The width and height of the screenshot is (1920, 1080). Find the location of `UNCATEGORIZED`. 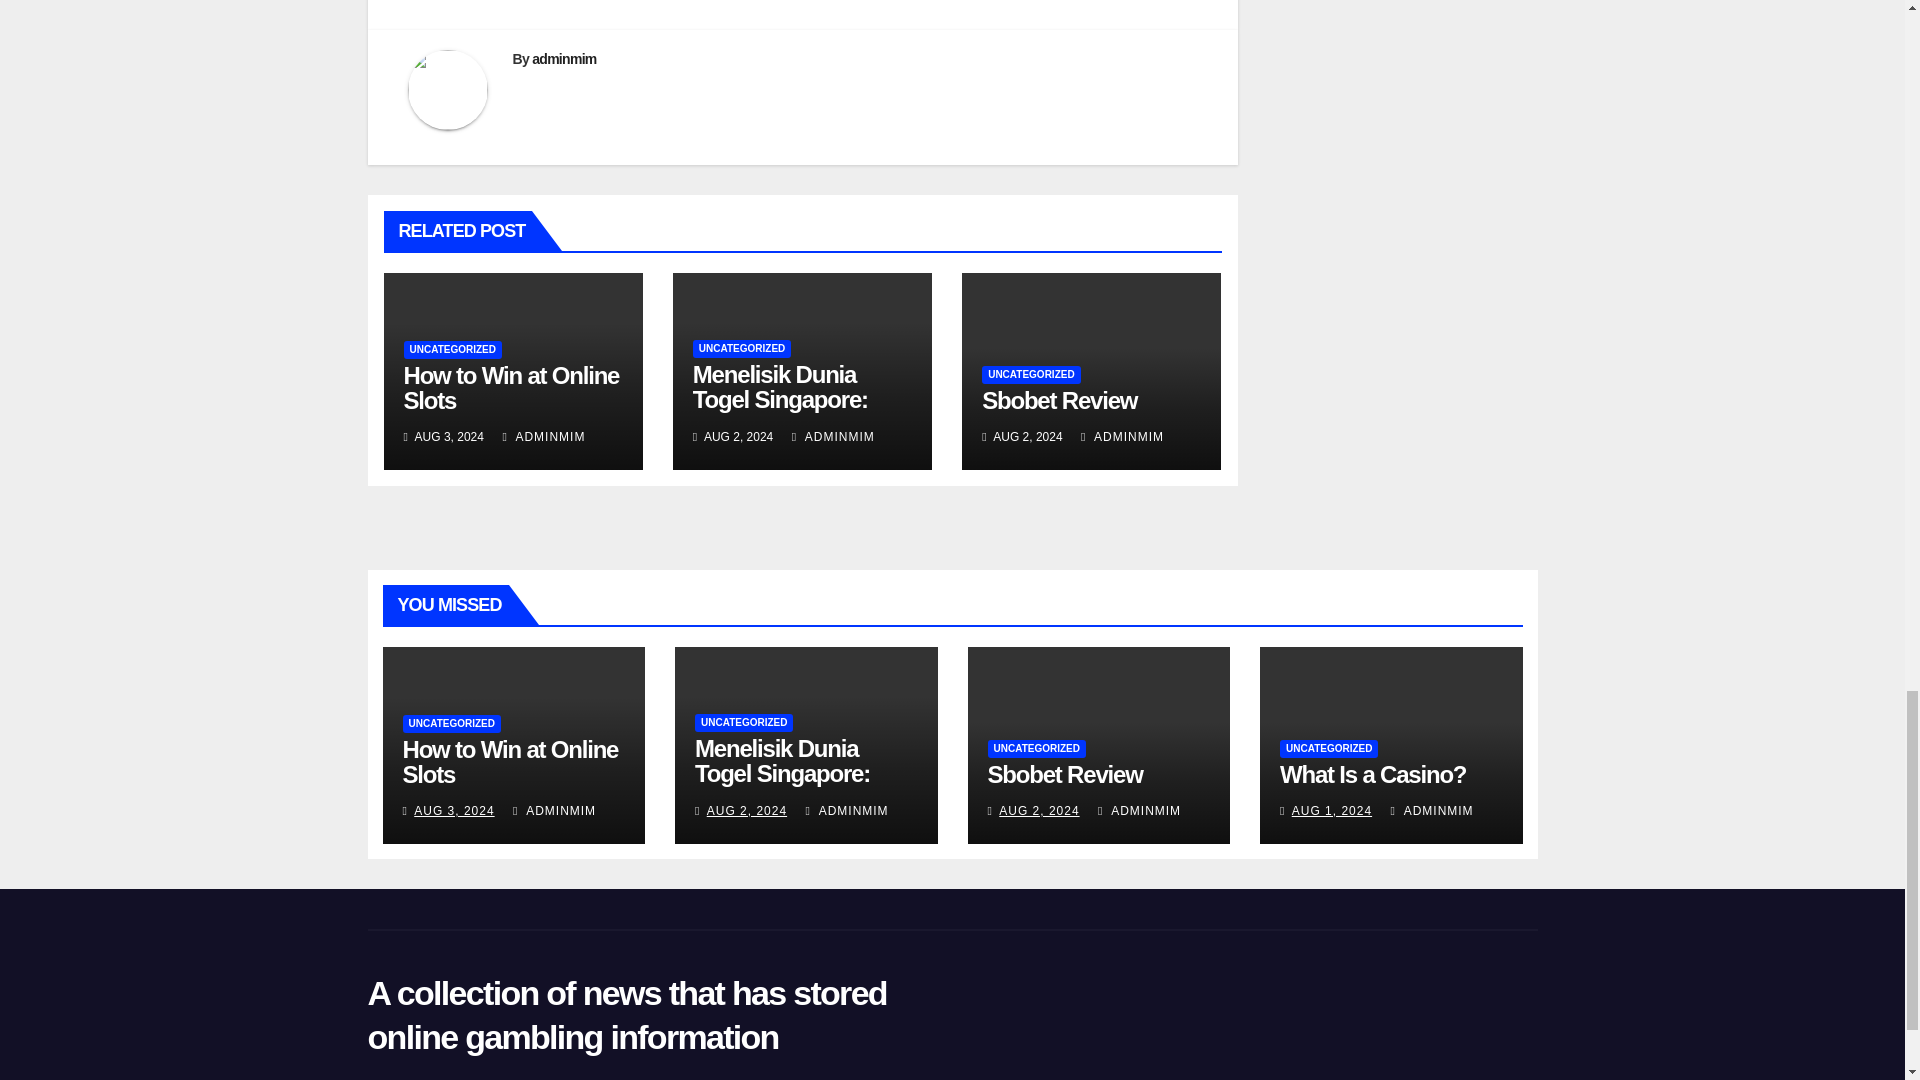

UNCATEGORIZED is located at coordinates (452, 350).